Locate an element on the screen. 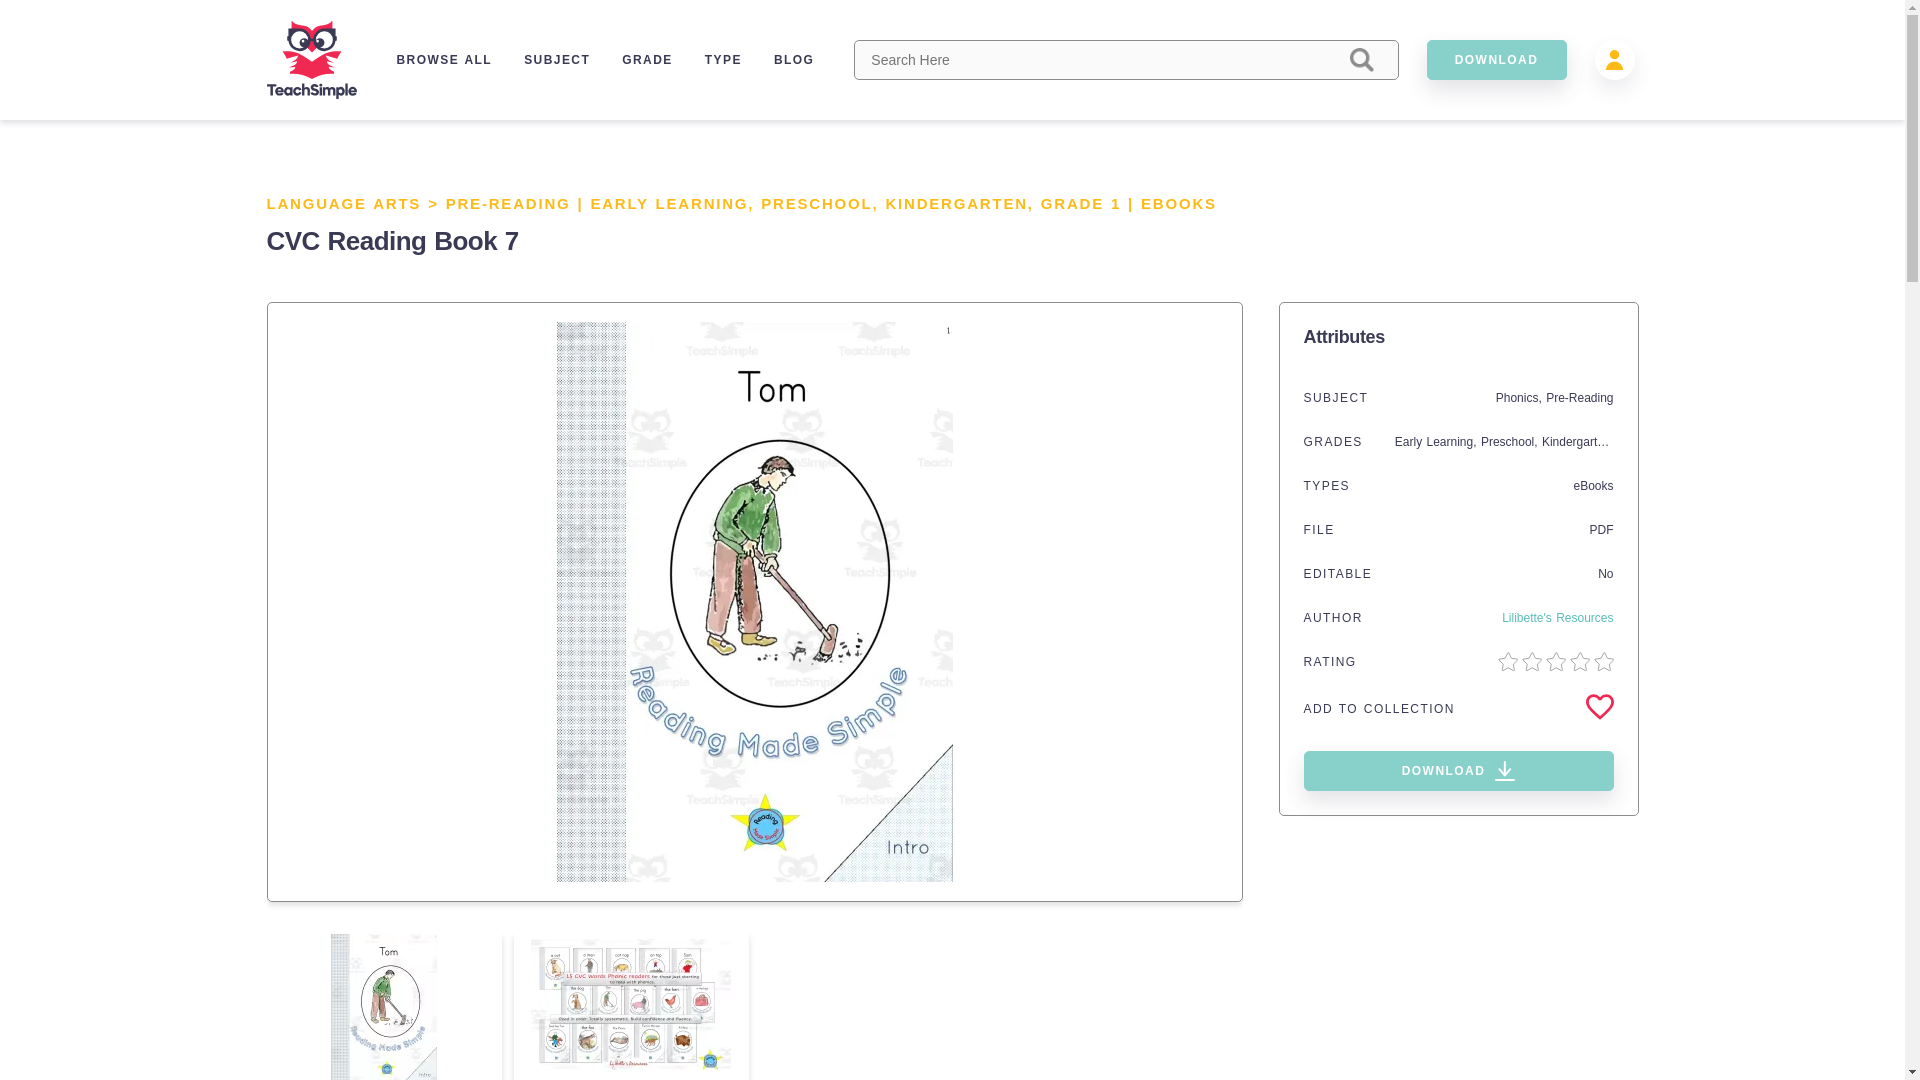  KINDERGARTEN is located at coordinates (956, 203).